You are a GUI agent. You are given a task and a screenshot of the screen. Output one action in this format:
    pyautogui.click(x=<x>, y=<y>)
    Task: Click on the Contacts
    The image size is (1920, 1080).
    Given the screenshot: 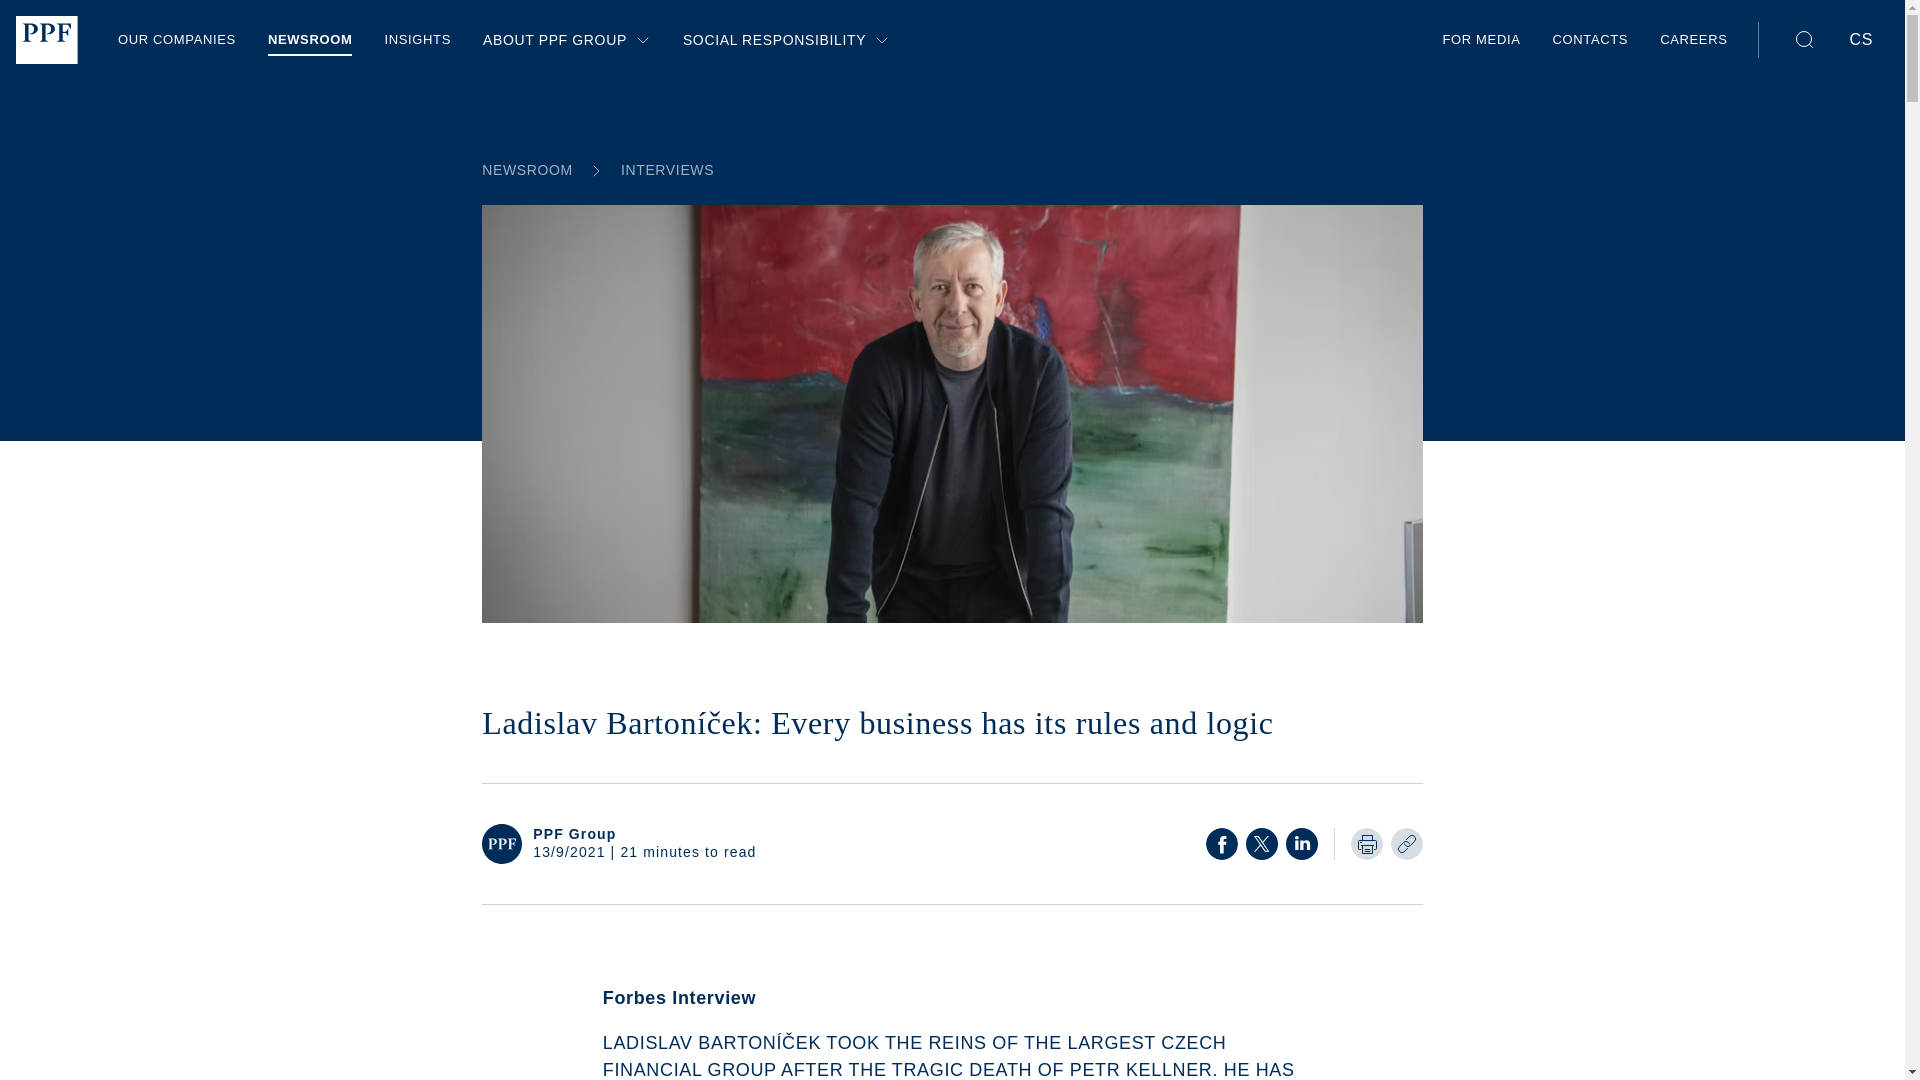 What is the action you would take?
    pyautogui.click(x=1590, y=40)
    